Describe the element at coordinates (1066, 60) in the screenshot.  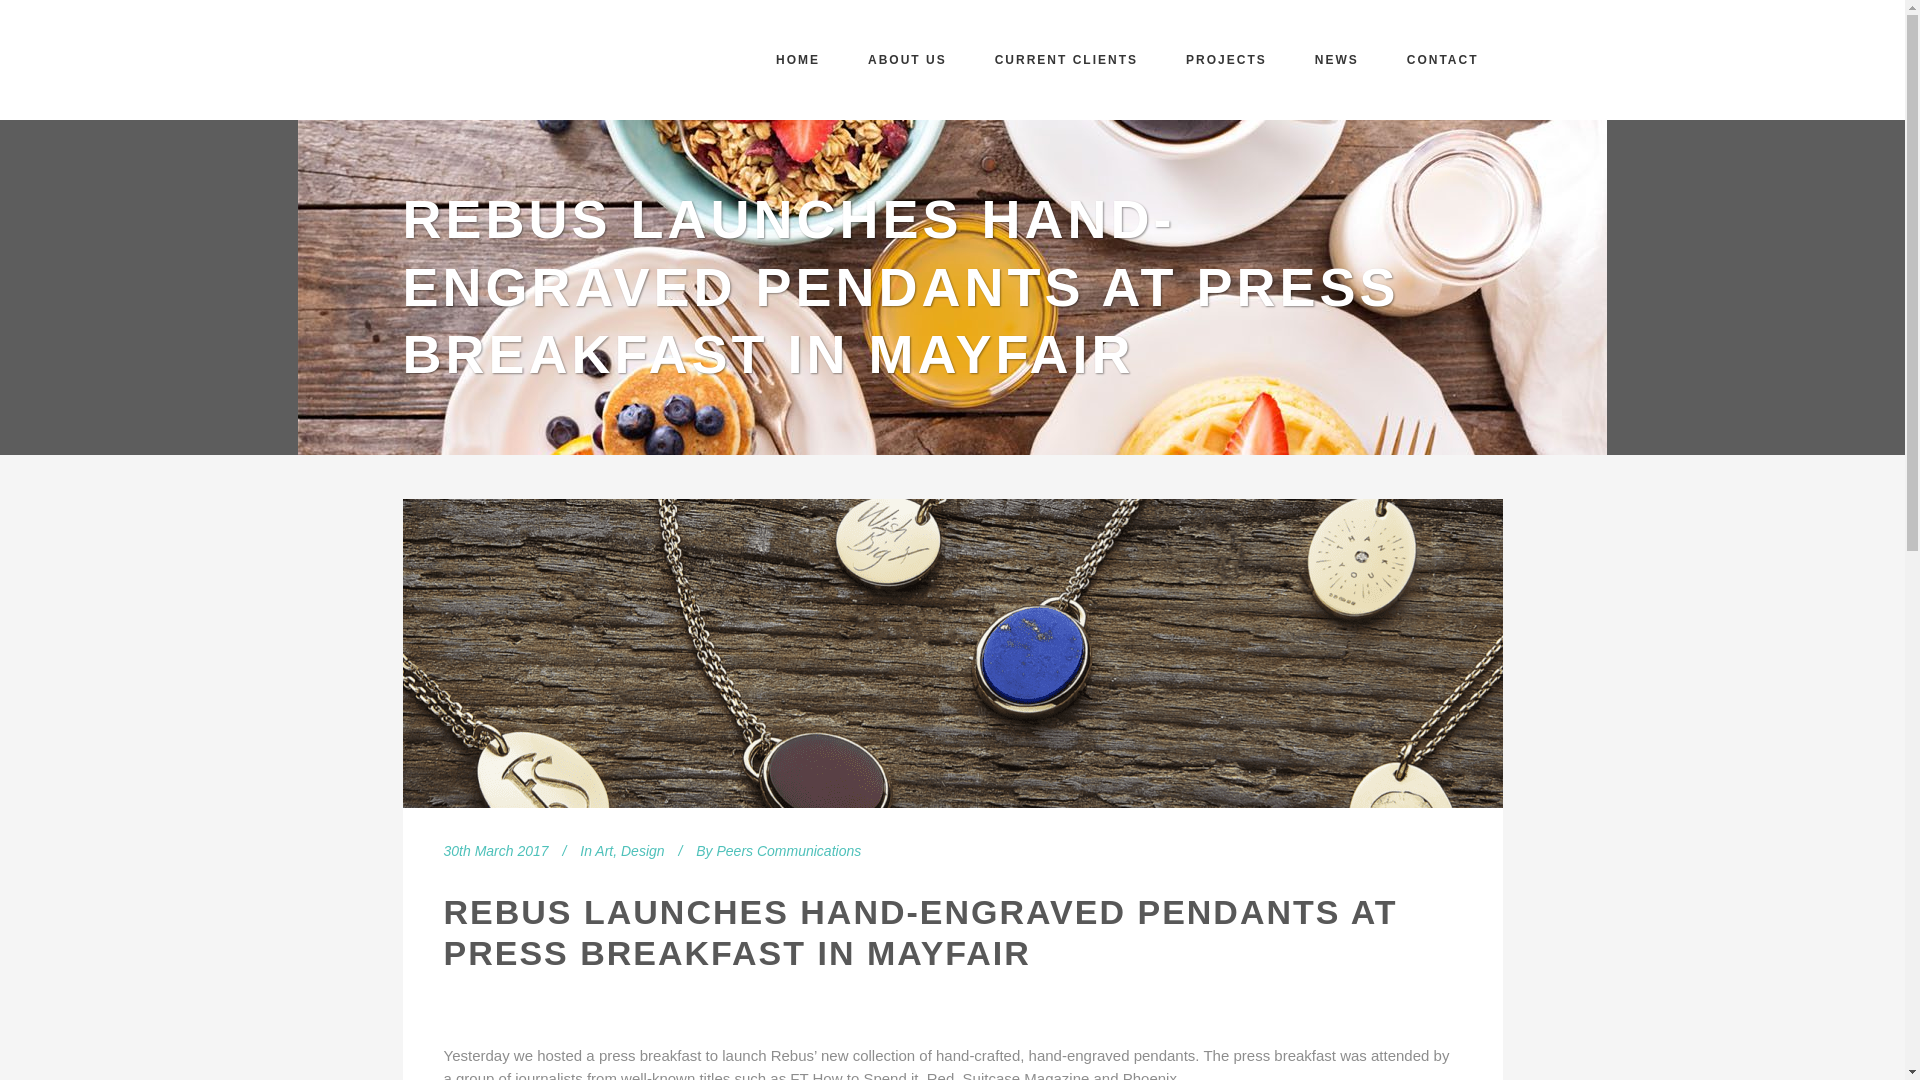
I see `CURRENT CLIENTS` at that location.